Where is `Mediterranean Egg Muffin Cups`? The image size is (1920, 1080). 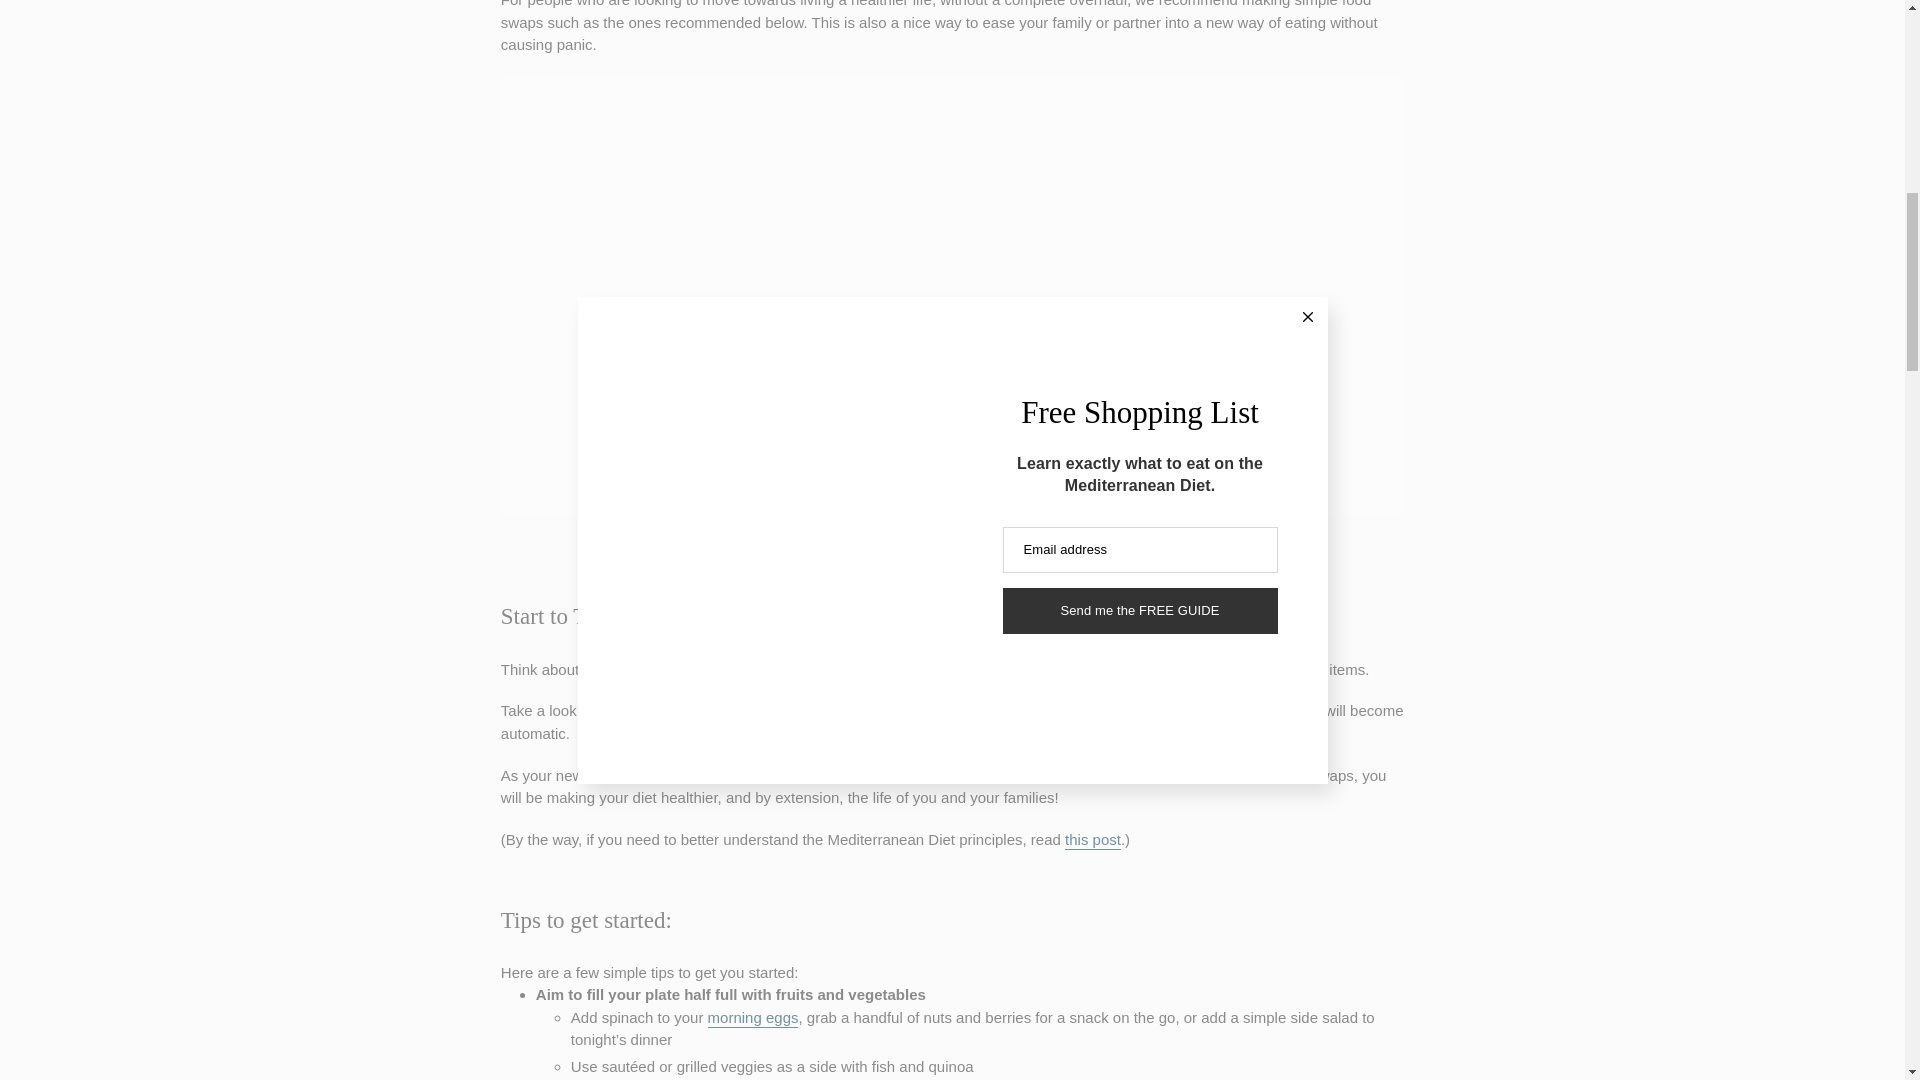
Mediterranean Egg Muffin Cups is located at coordinates (753, 1018).